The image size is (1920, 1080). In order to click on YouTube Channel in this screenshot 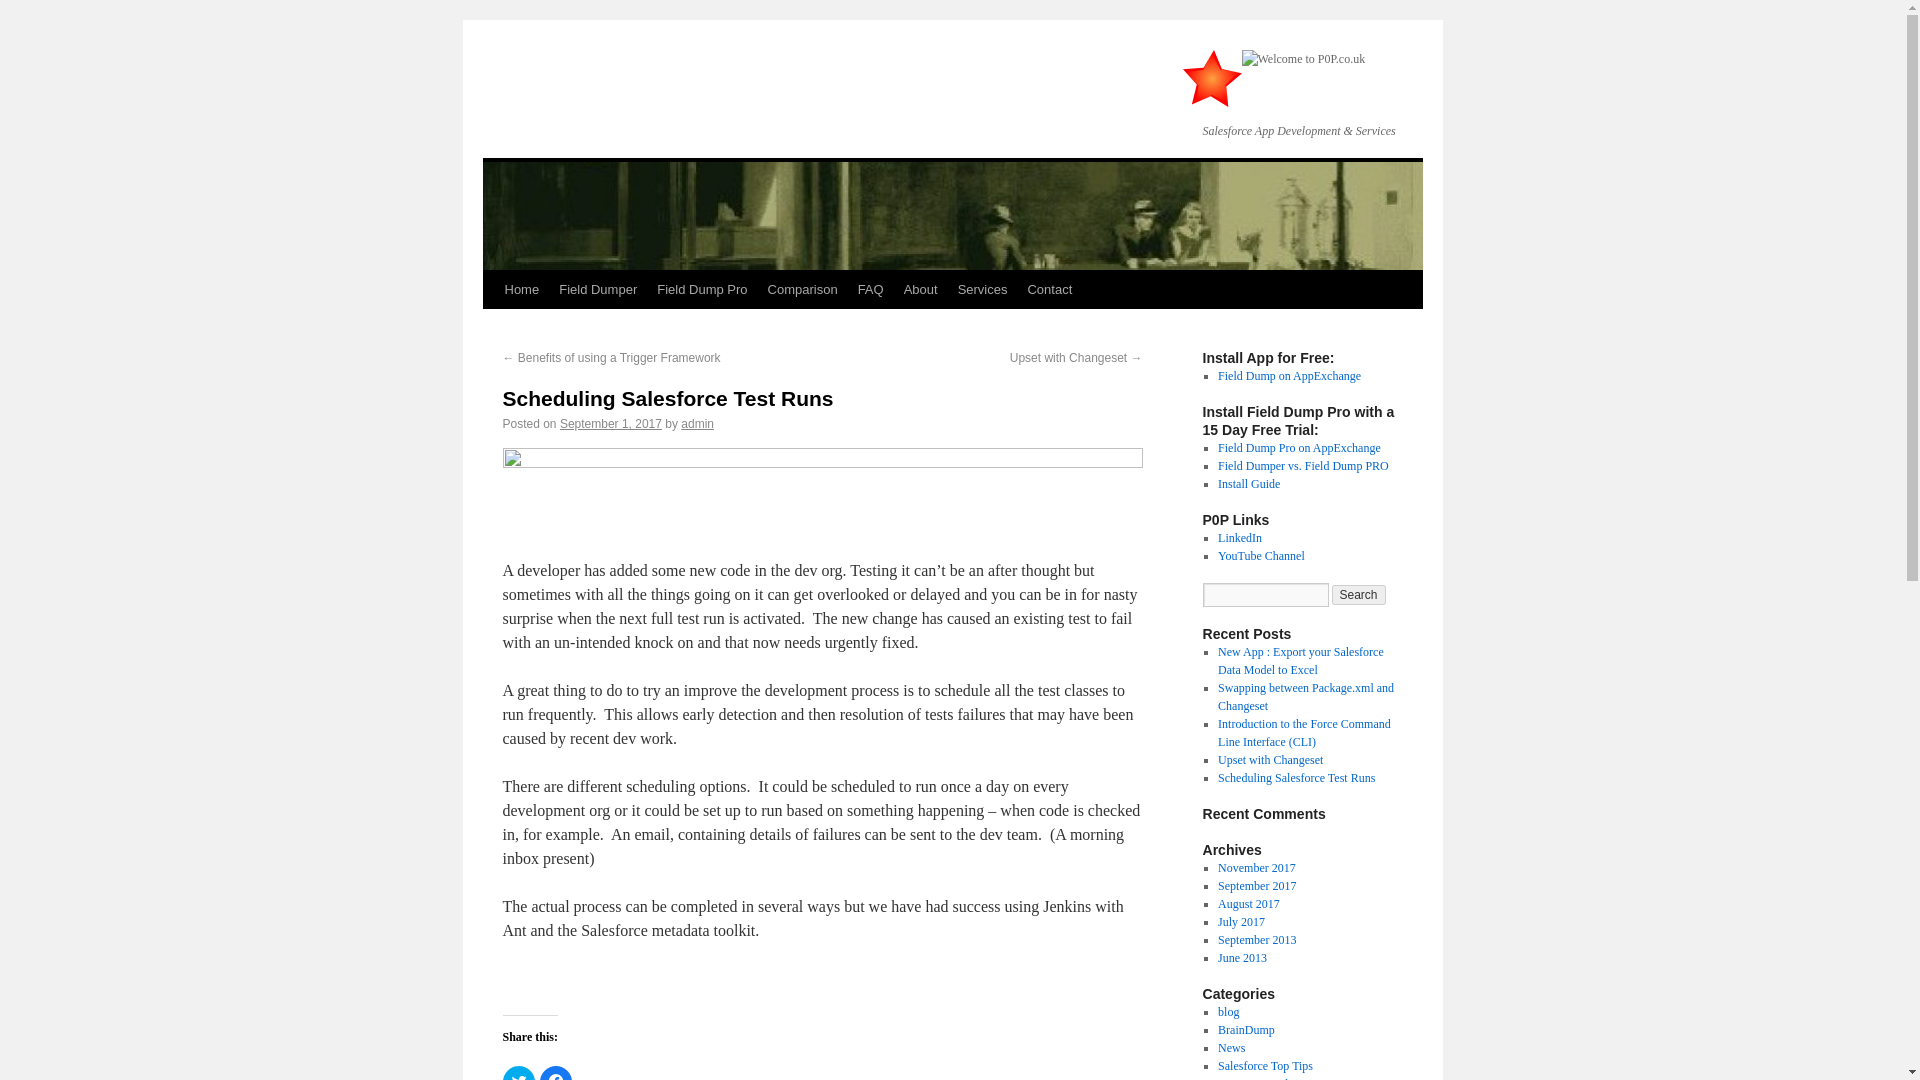, I will do `click(1261, 555)`.